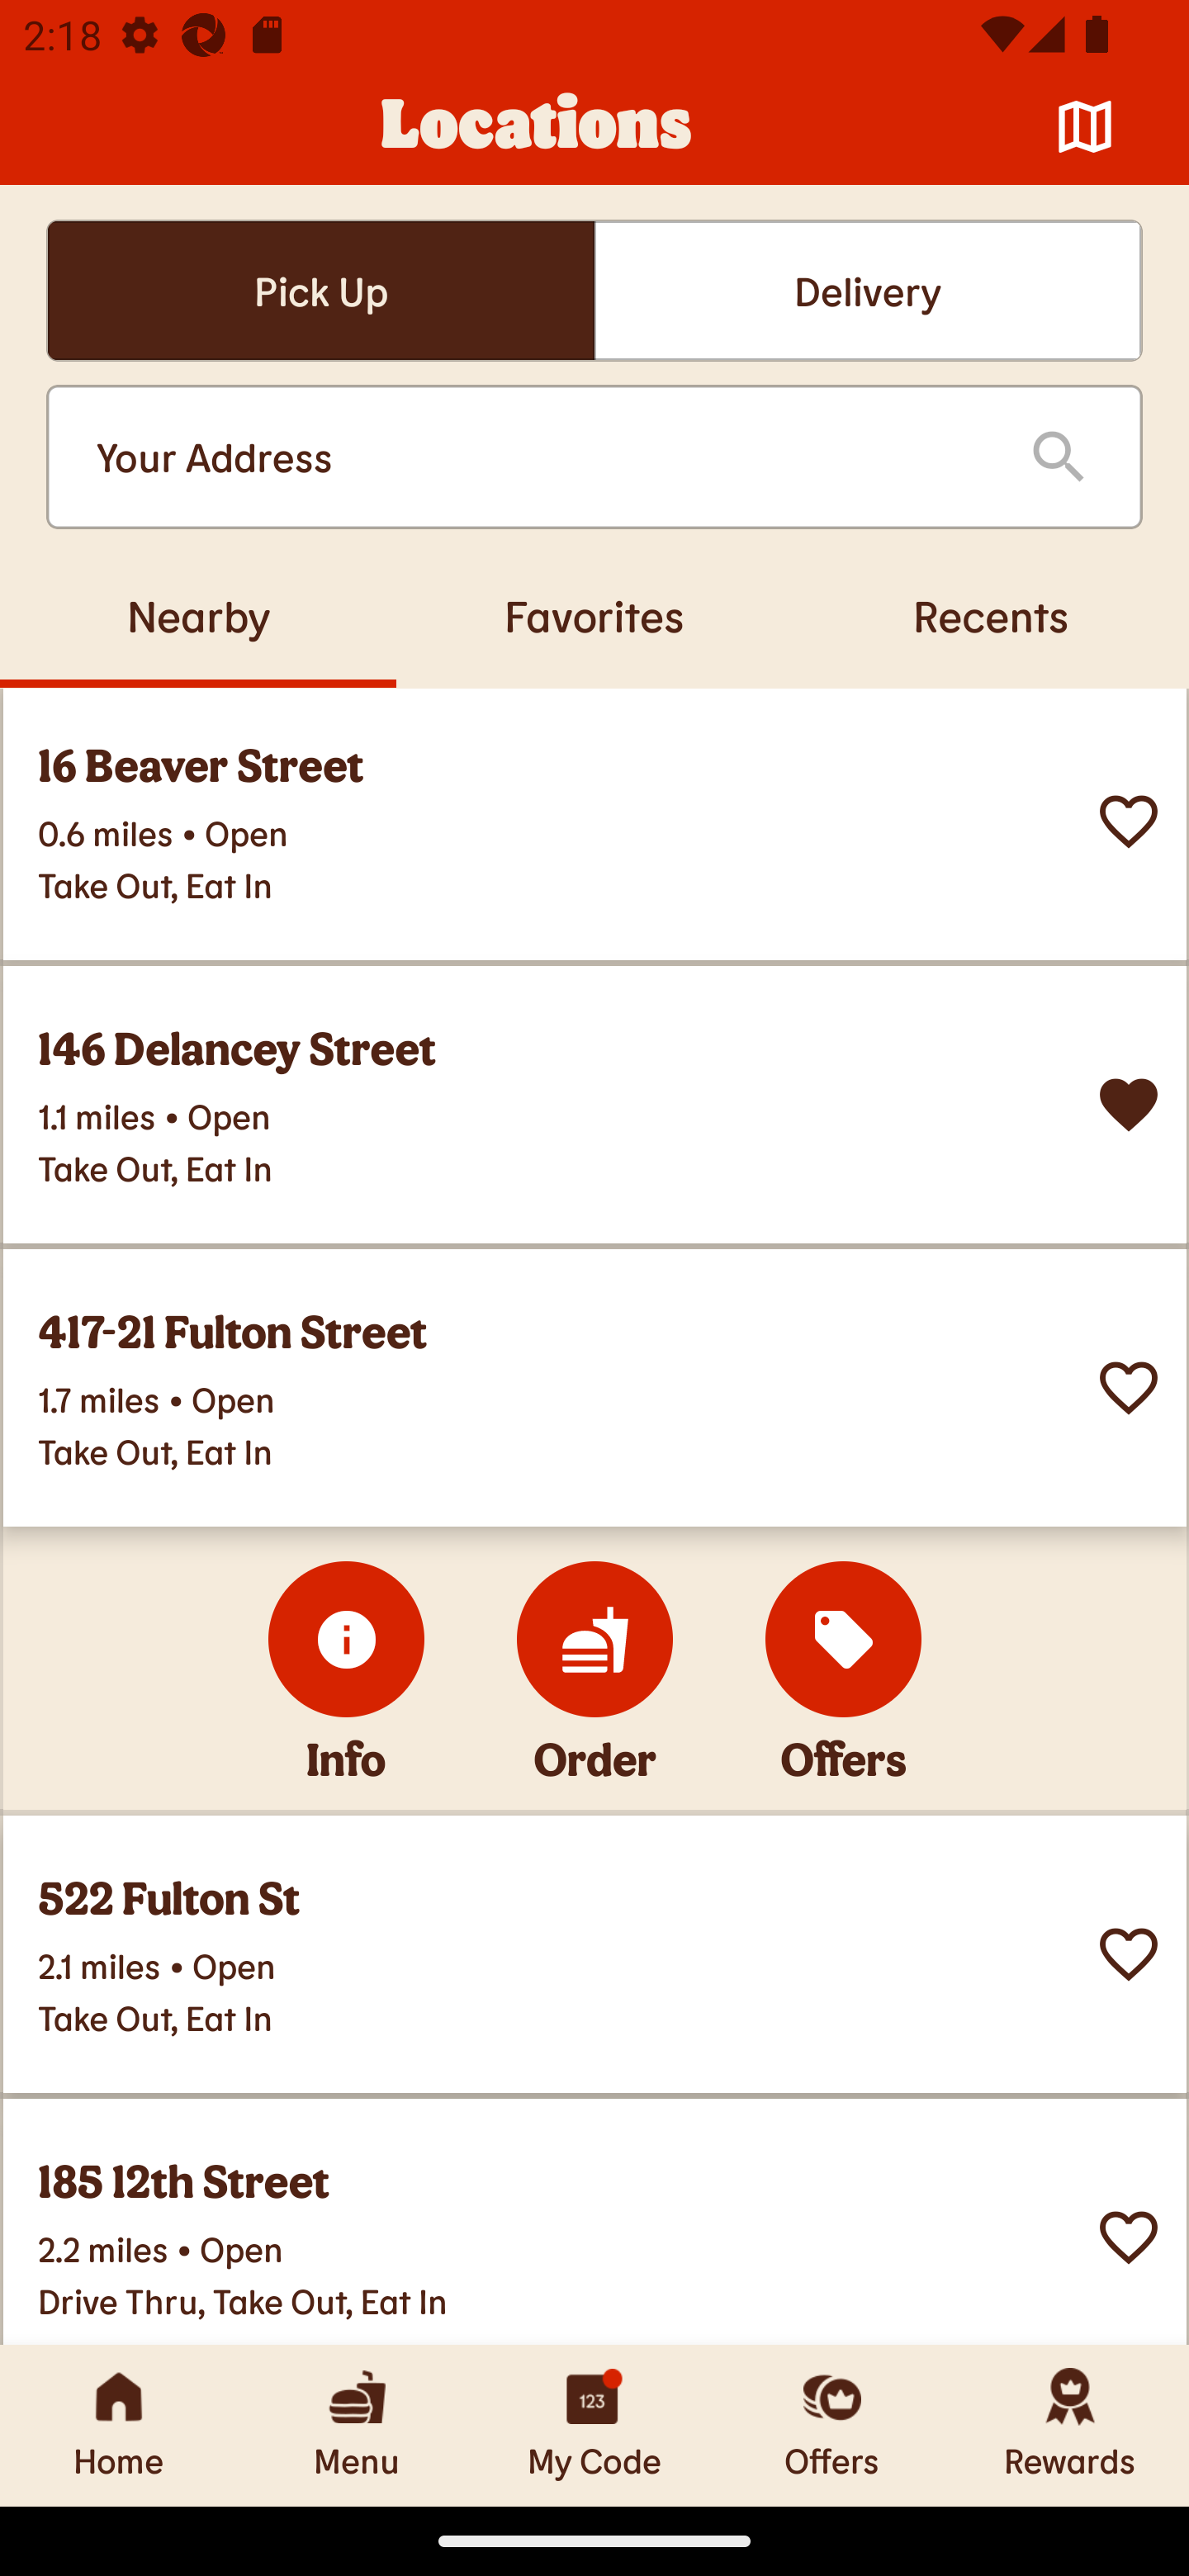 This screenshot has height=2576, width=1189. What do you see at coordinates (357, 2425) in the screenshot?
I see `Menu` at bounding box center [357, 2425].